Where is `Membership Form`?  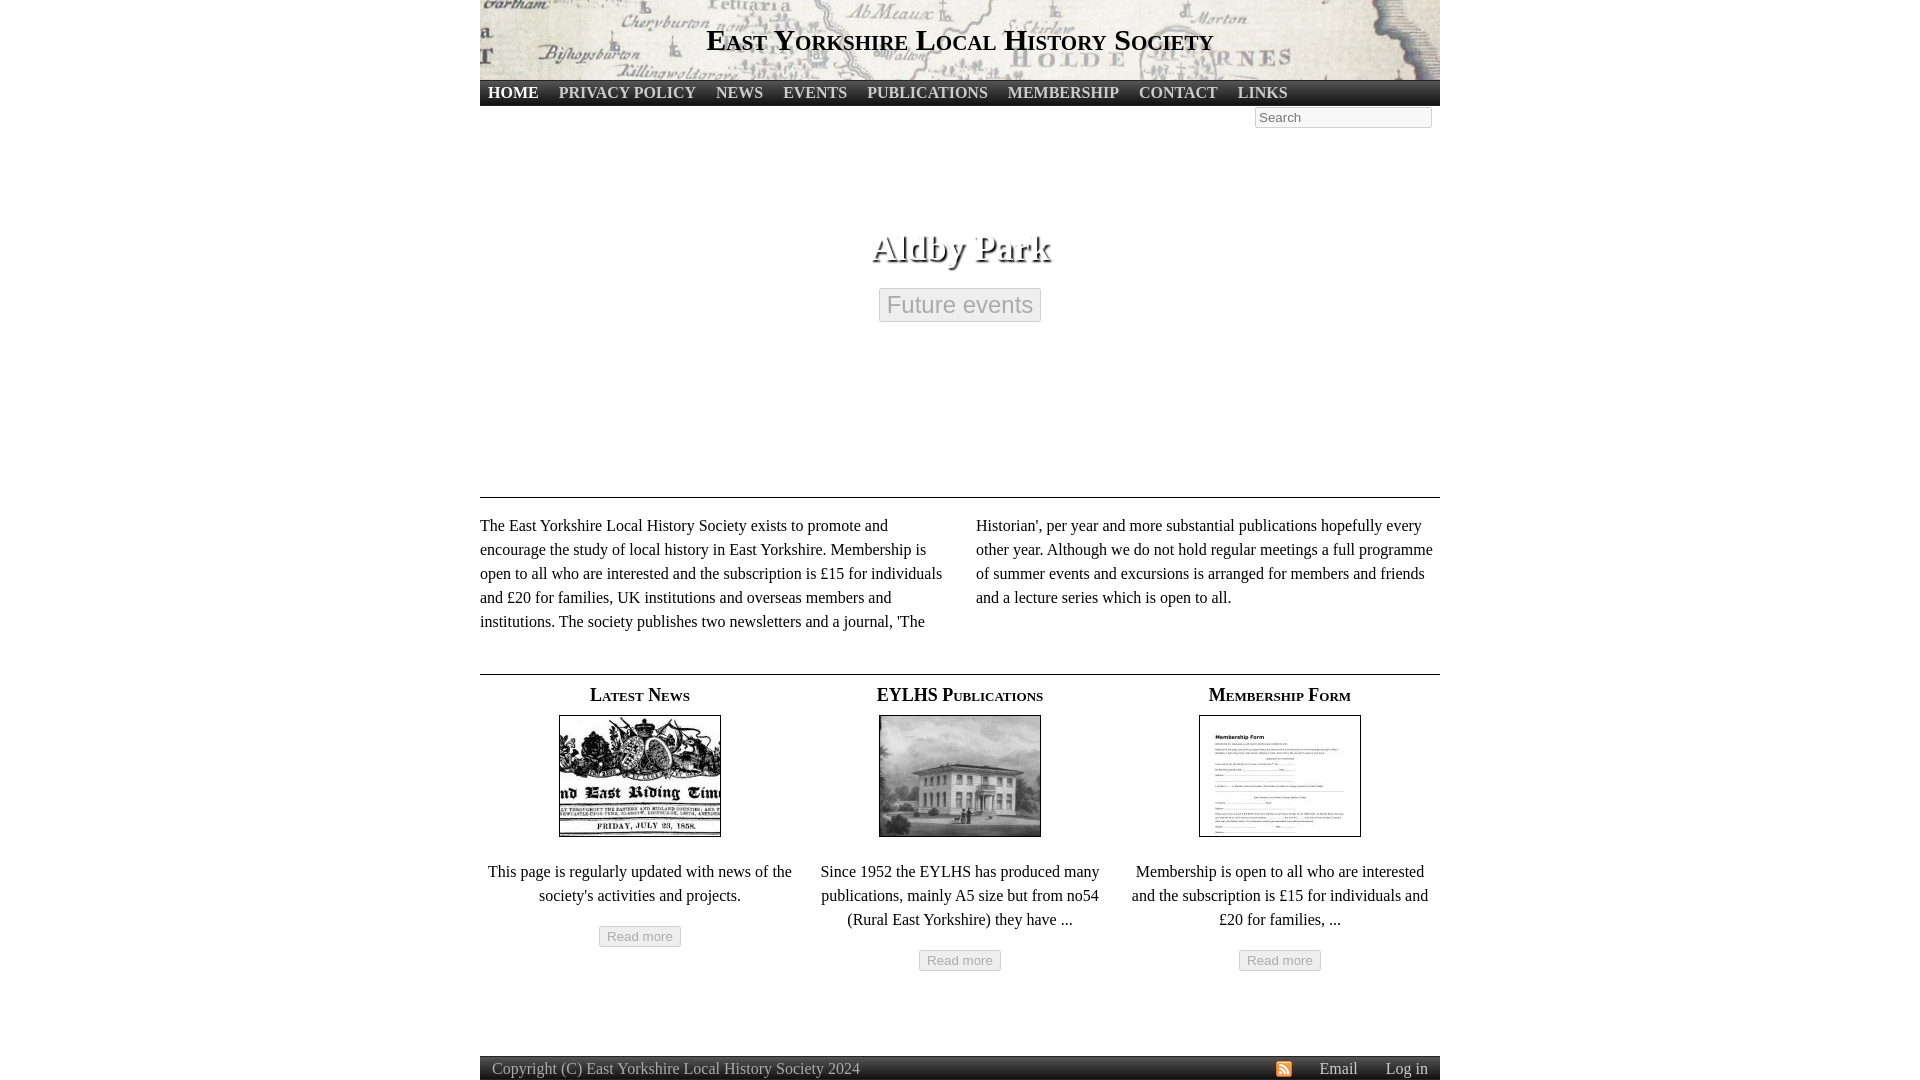 Membership Form is located at coordinates (1280, 694).